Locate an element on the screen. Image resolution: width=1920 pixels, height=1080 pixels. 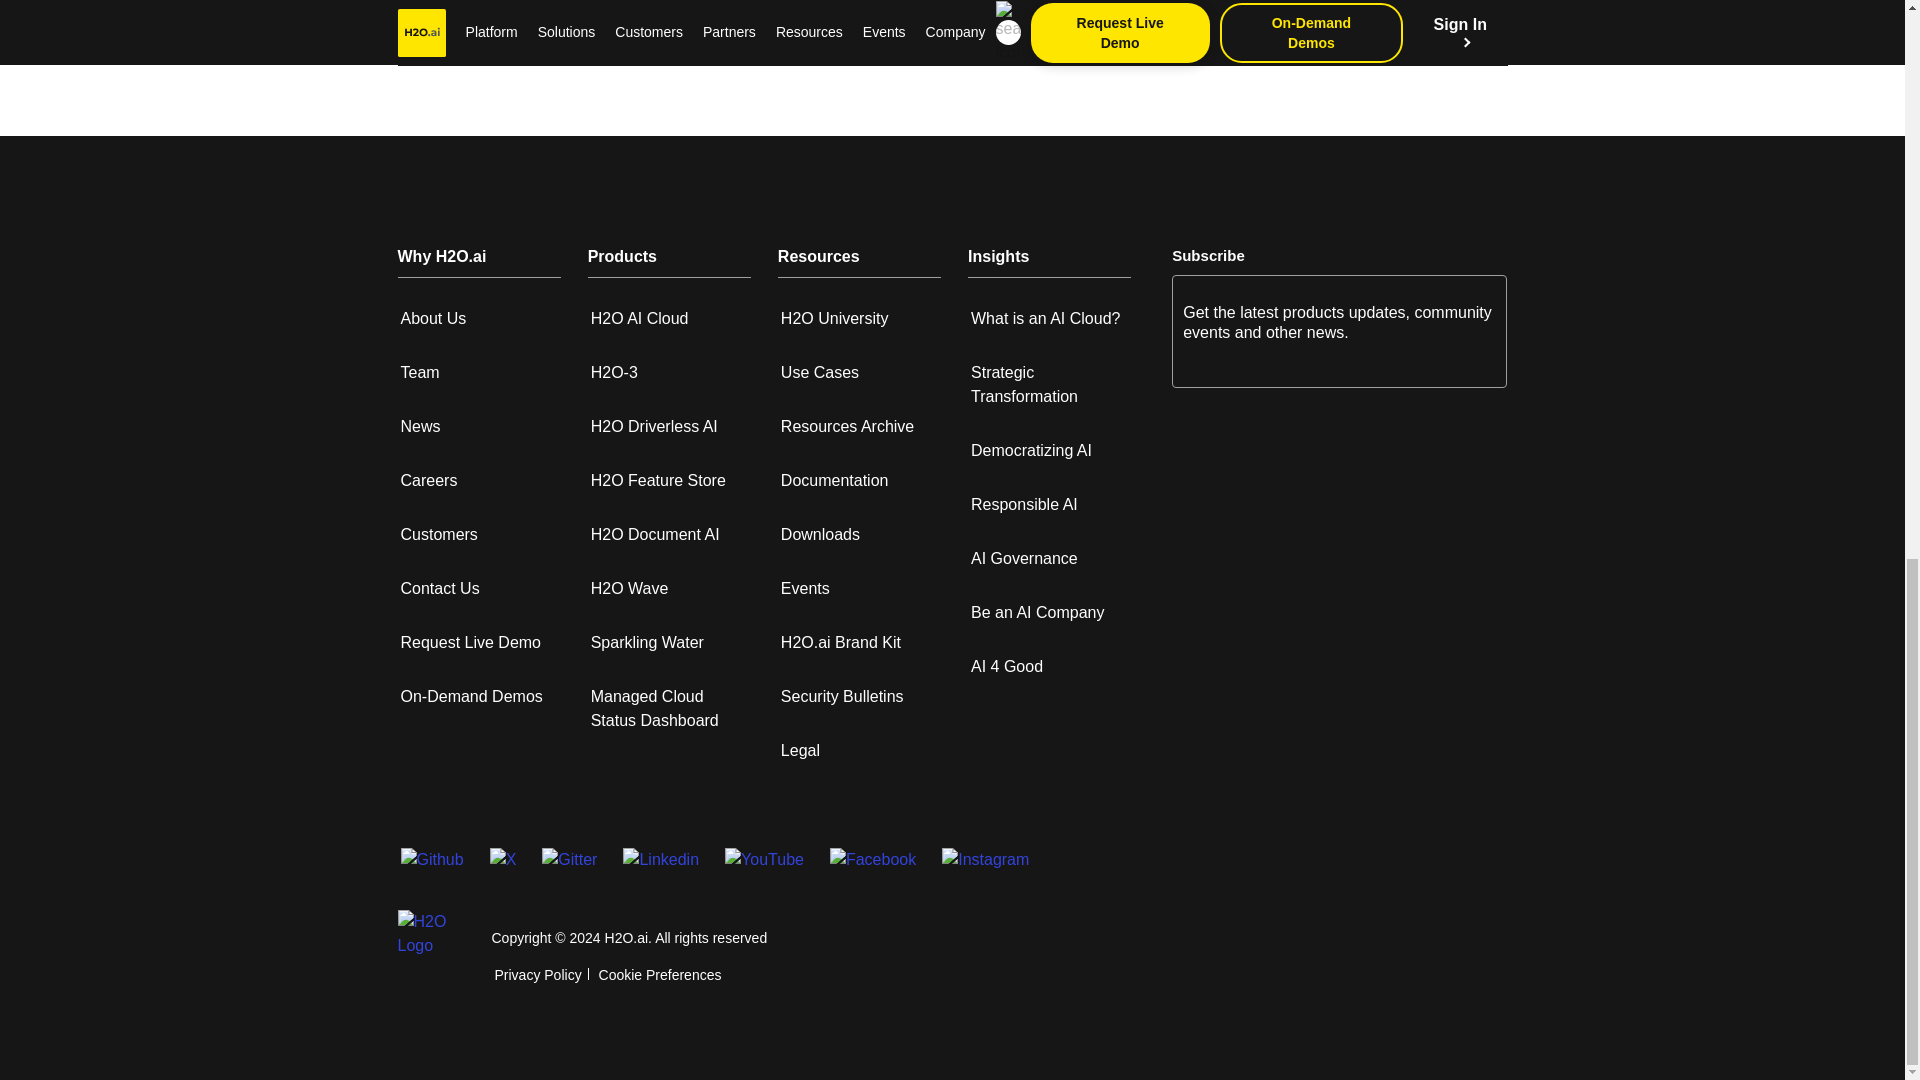
Resources Archive is located at coordinates (847, 426).